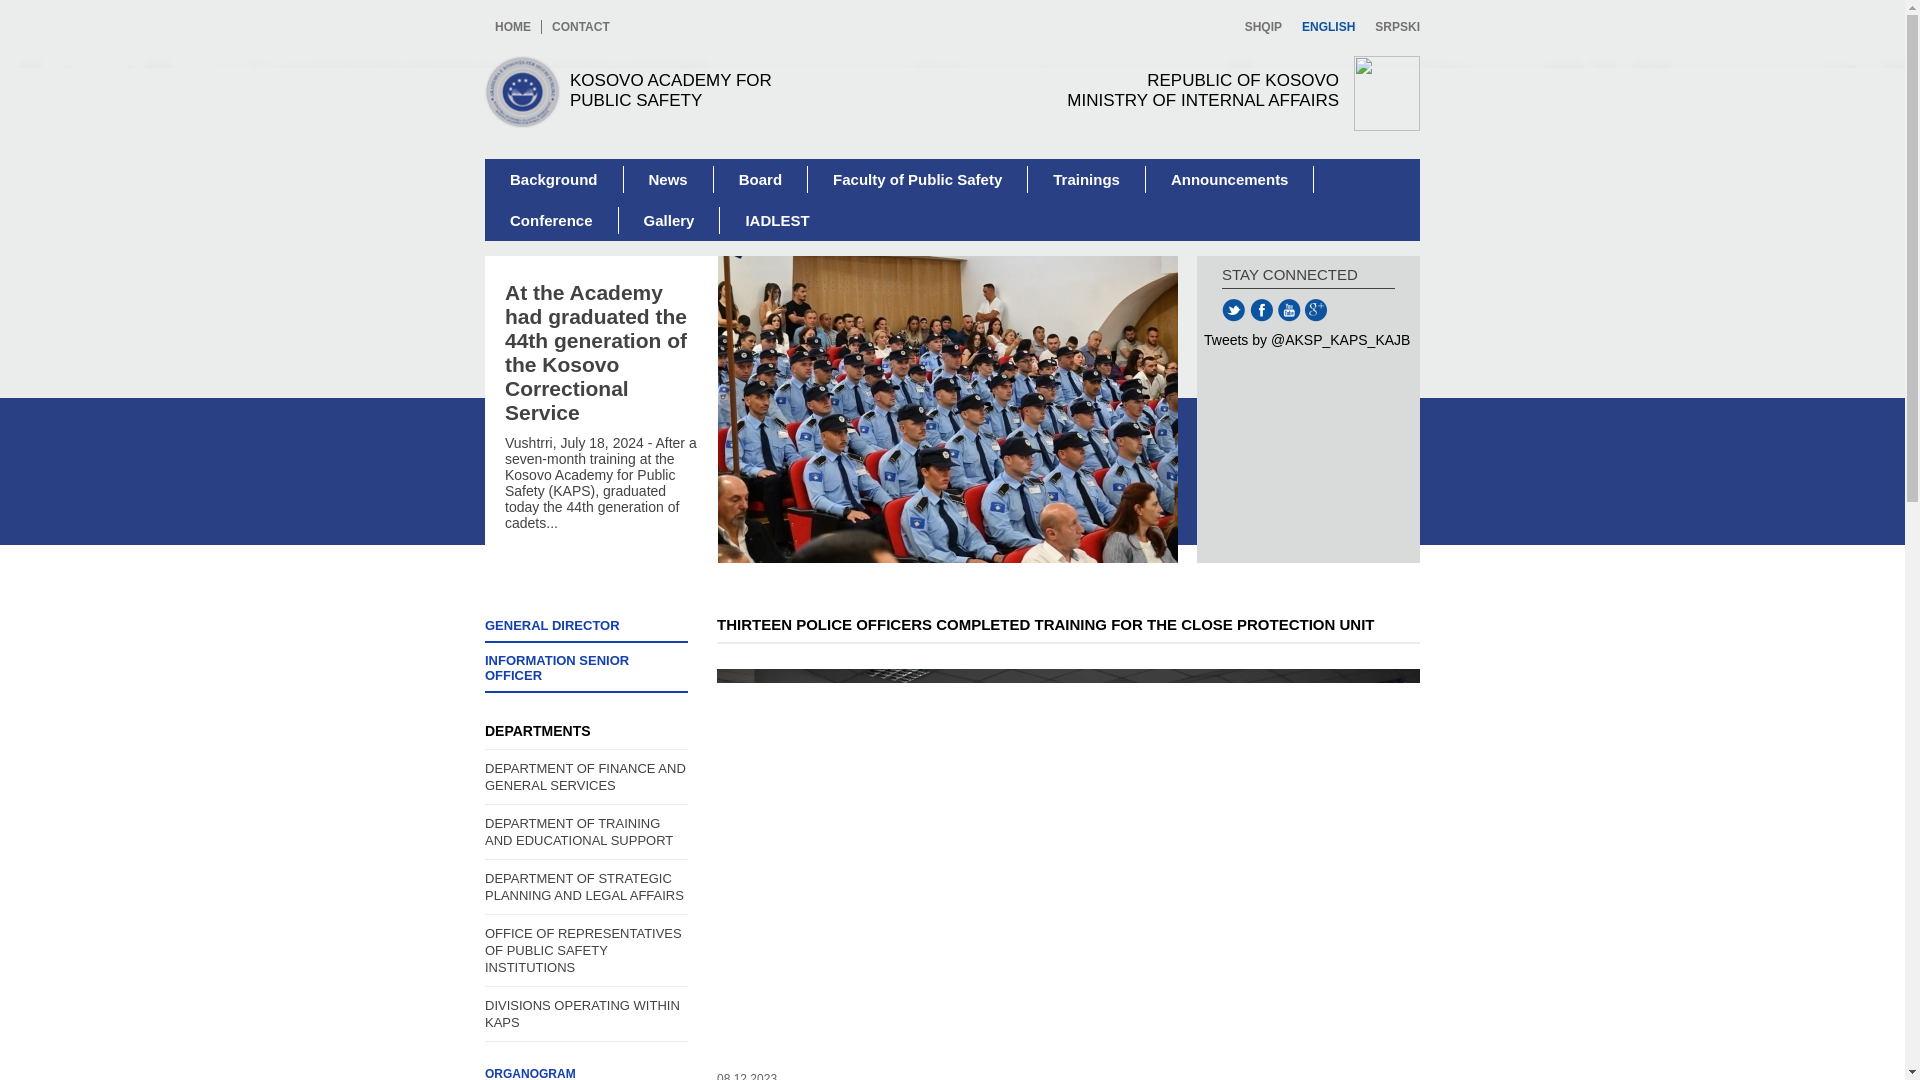 Image resolution: width=1920 pixels, height=1080 pixels. Describe the element at coordinates (1152, 93) in the screenshot. I see `Background` at that location.